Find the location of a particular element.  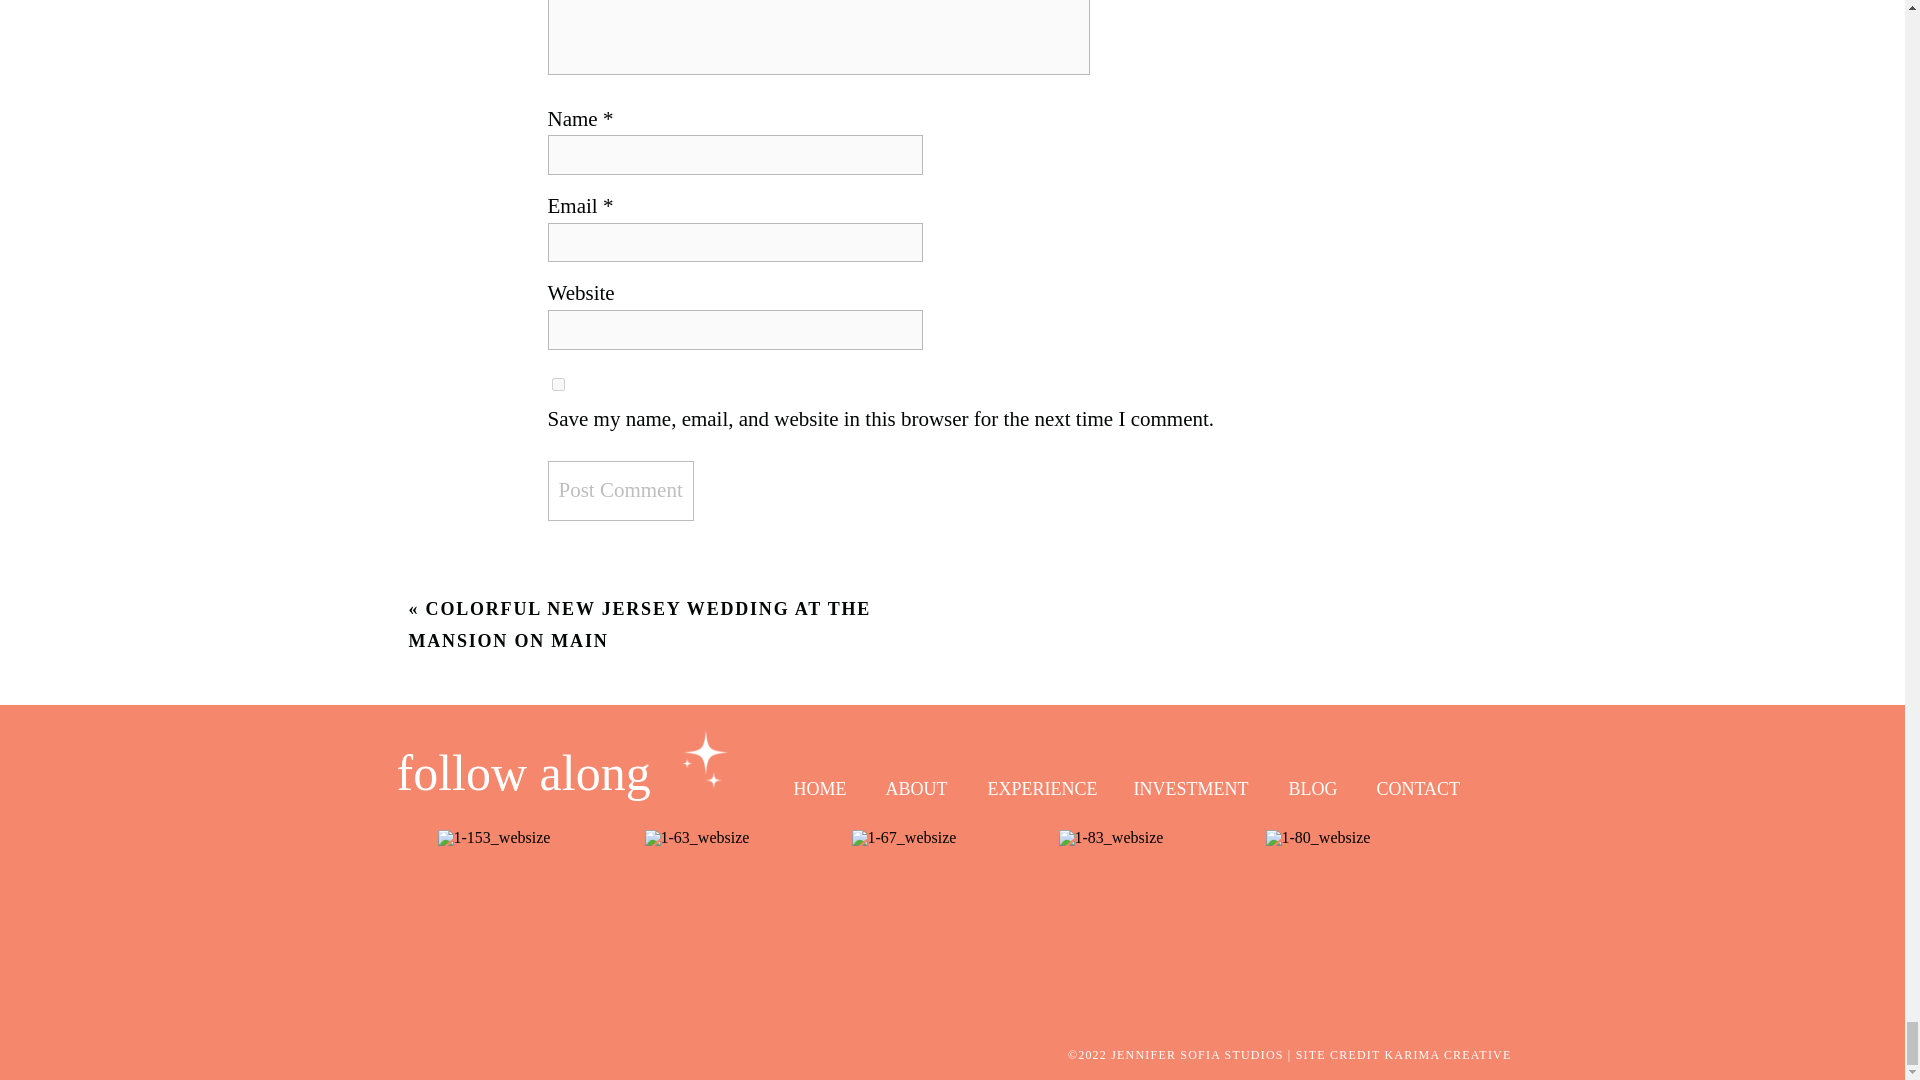

CONTACT is located at coordinates (1418, 786).